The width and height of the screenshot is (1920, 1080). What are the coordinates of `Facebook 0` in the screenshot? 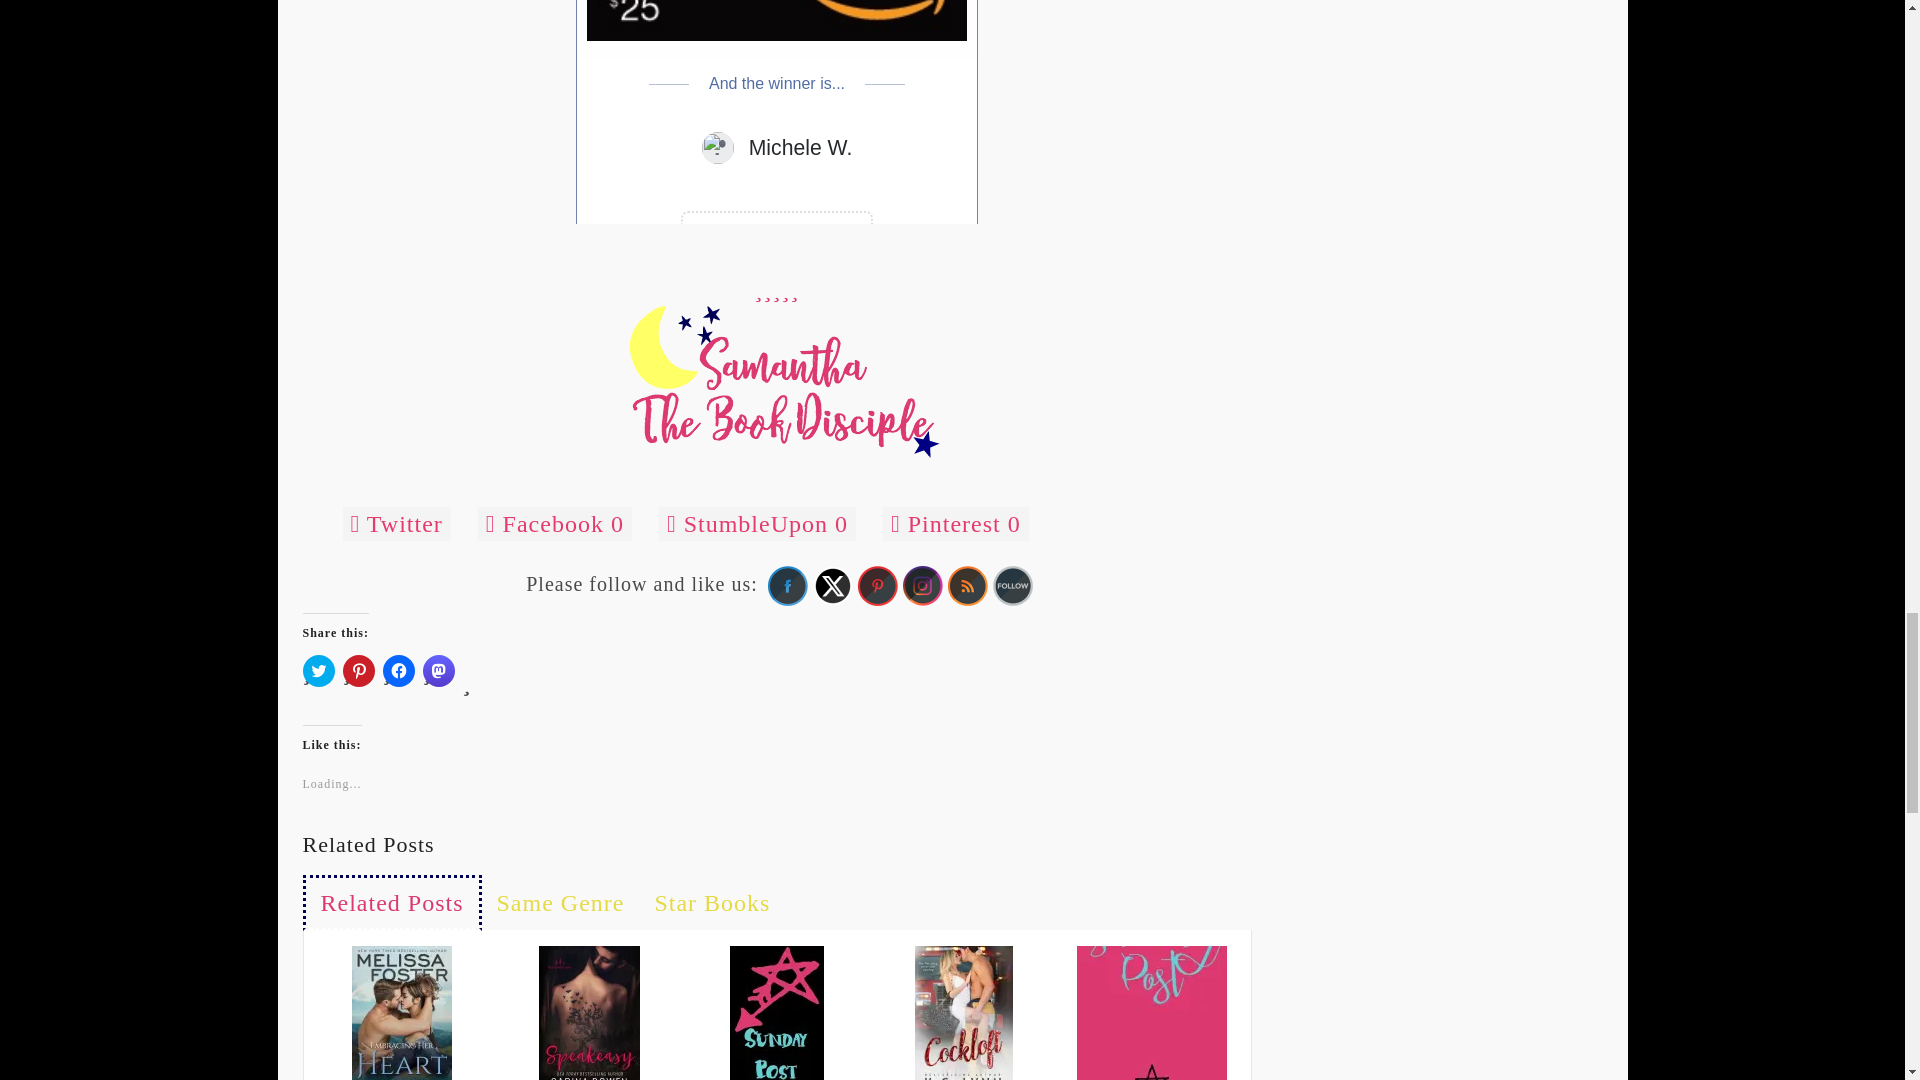 It's located at (554, 524).